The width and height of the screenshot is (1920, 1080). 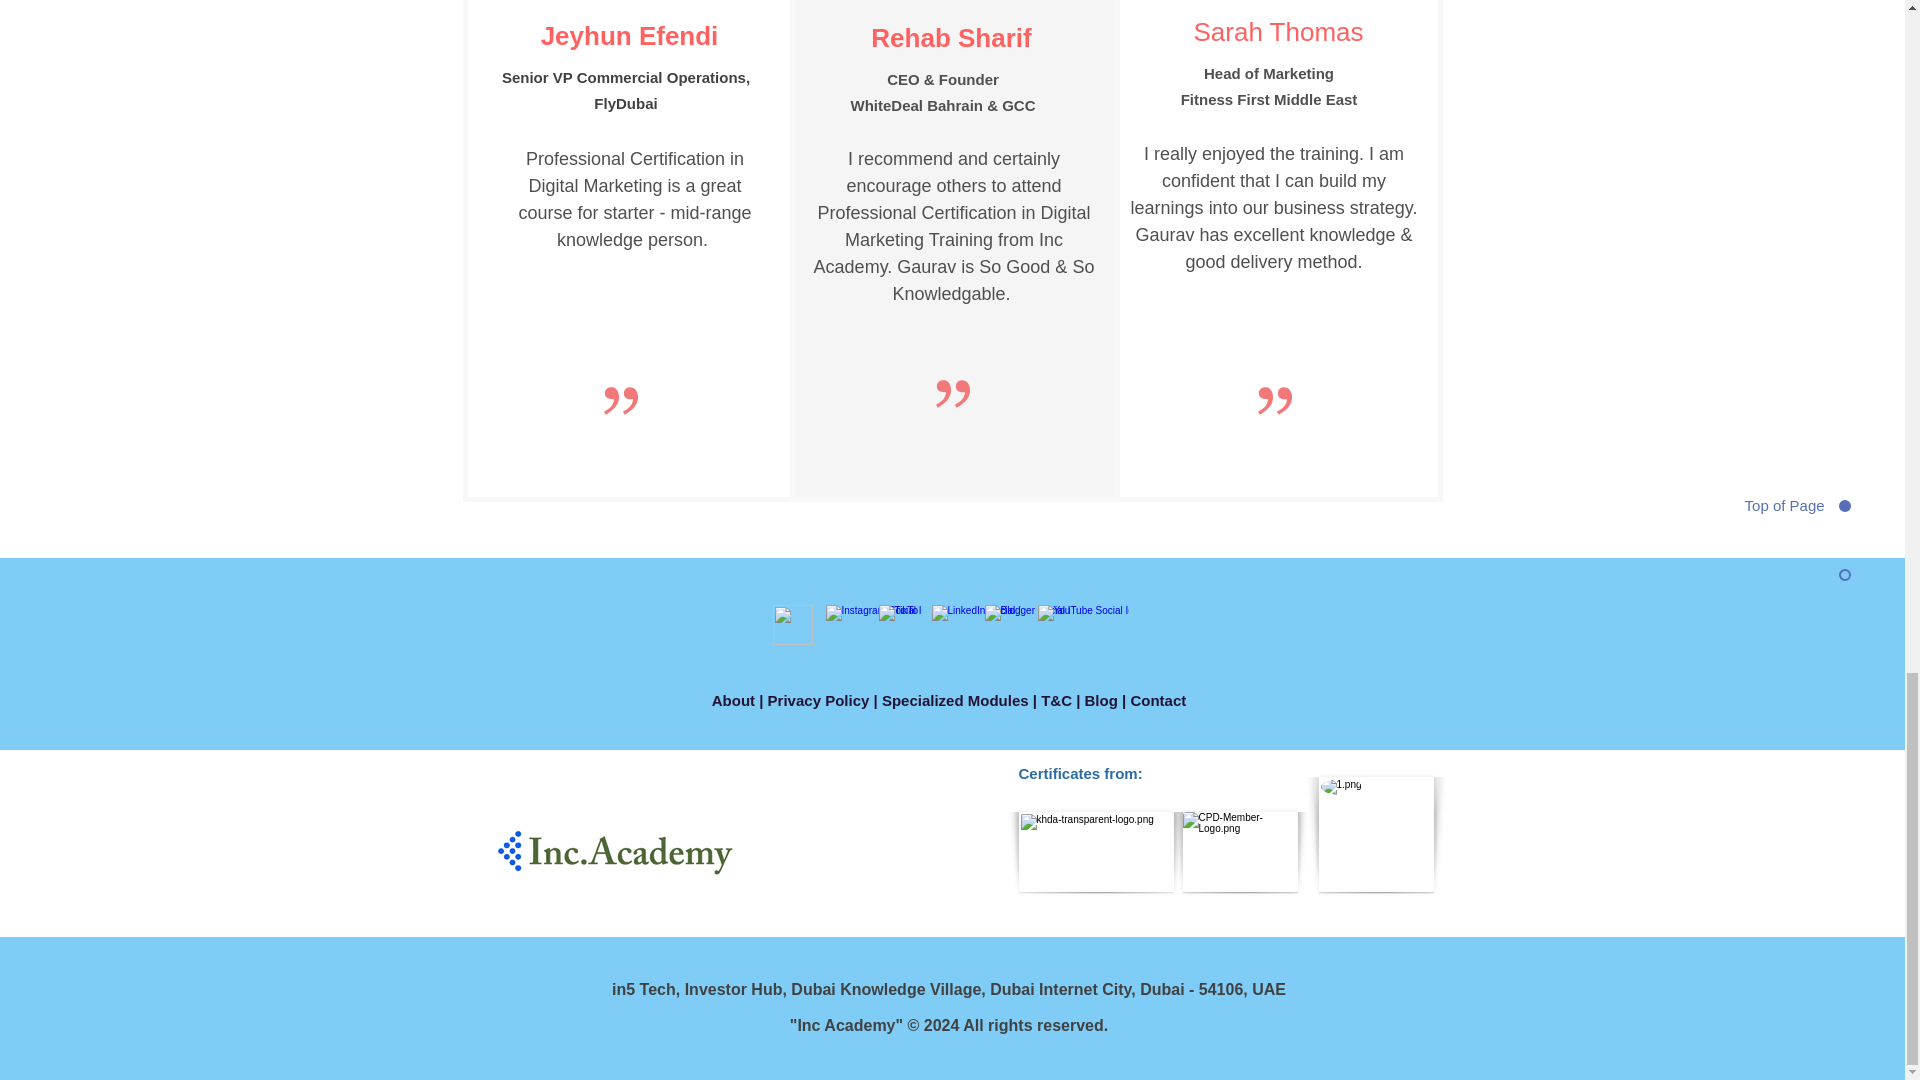 I want to click on About, so click(x=733, y=700).